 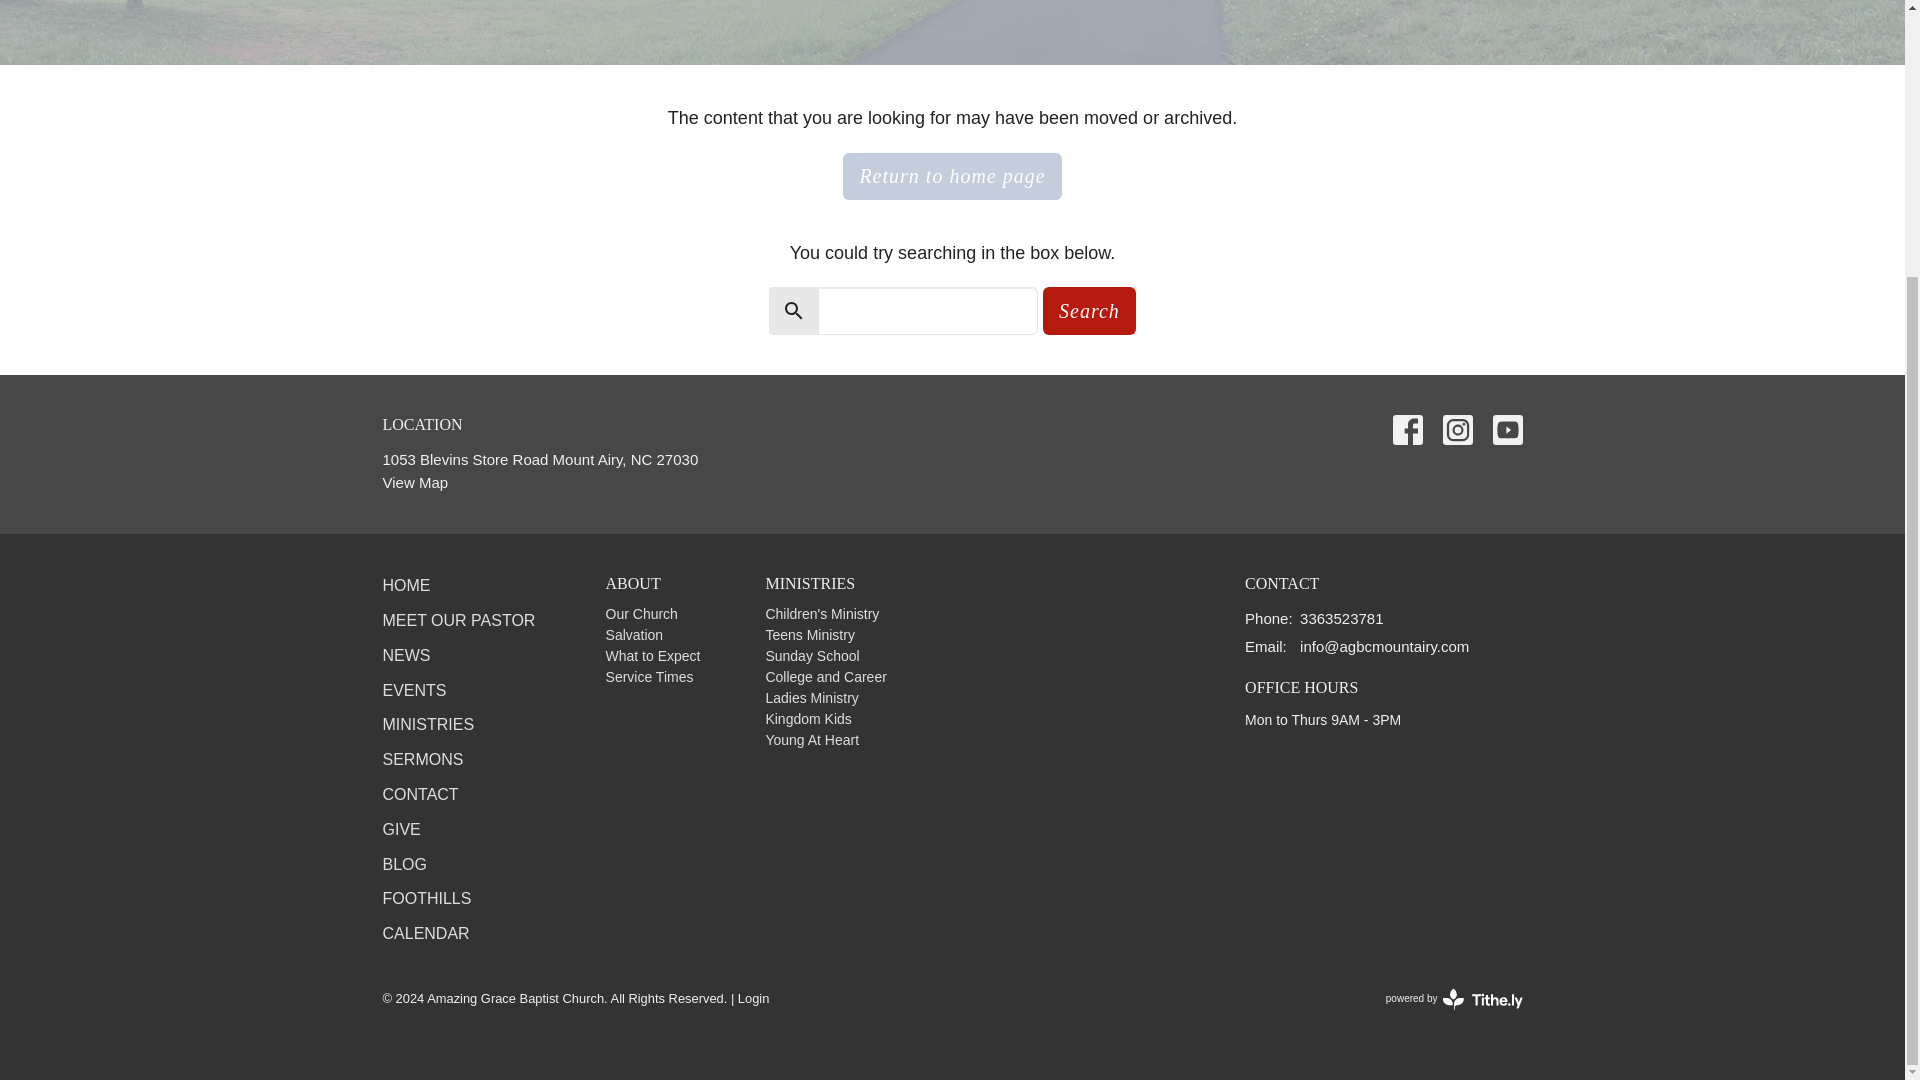 I want to click on translation missing: en.ui.email, so click(x=1263, y=646).